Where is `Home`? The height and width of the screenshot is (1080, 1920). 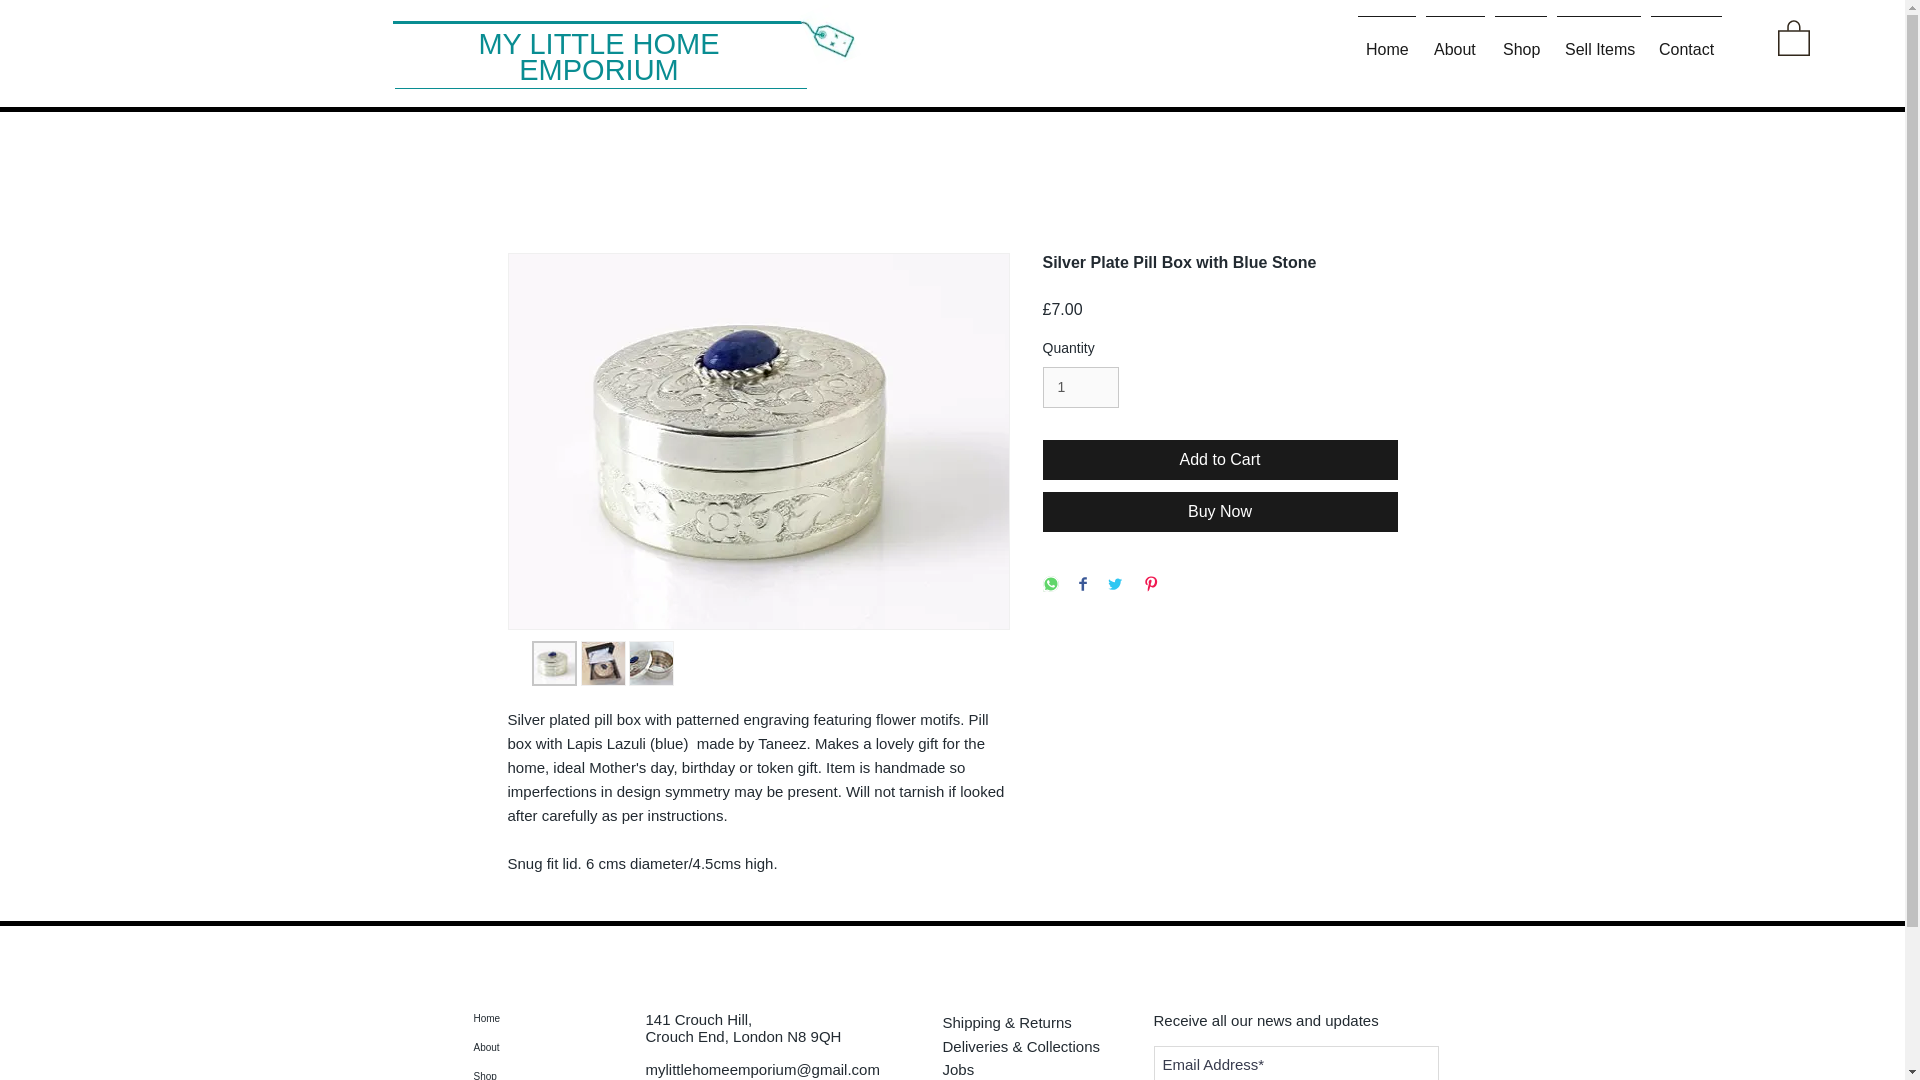
Home is located at coordinates (554, 1018).